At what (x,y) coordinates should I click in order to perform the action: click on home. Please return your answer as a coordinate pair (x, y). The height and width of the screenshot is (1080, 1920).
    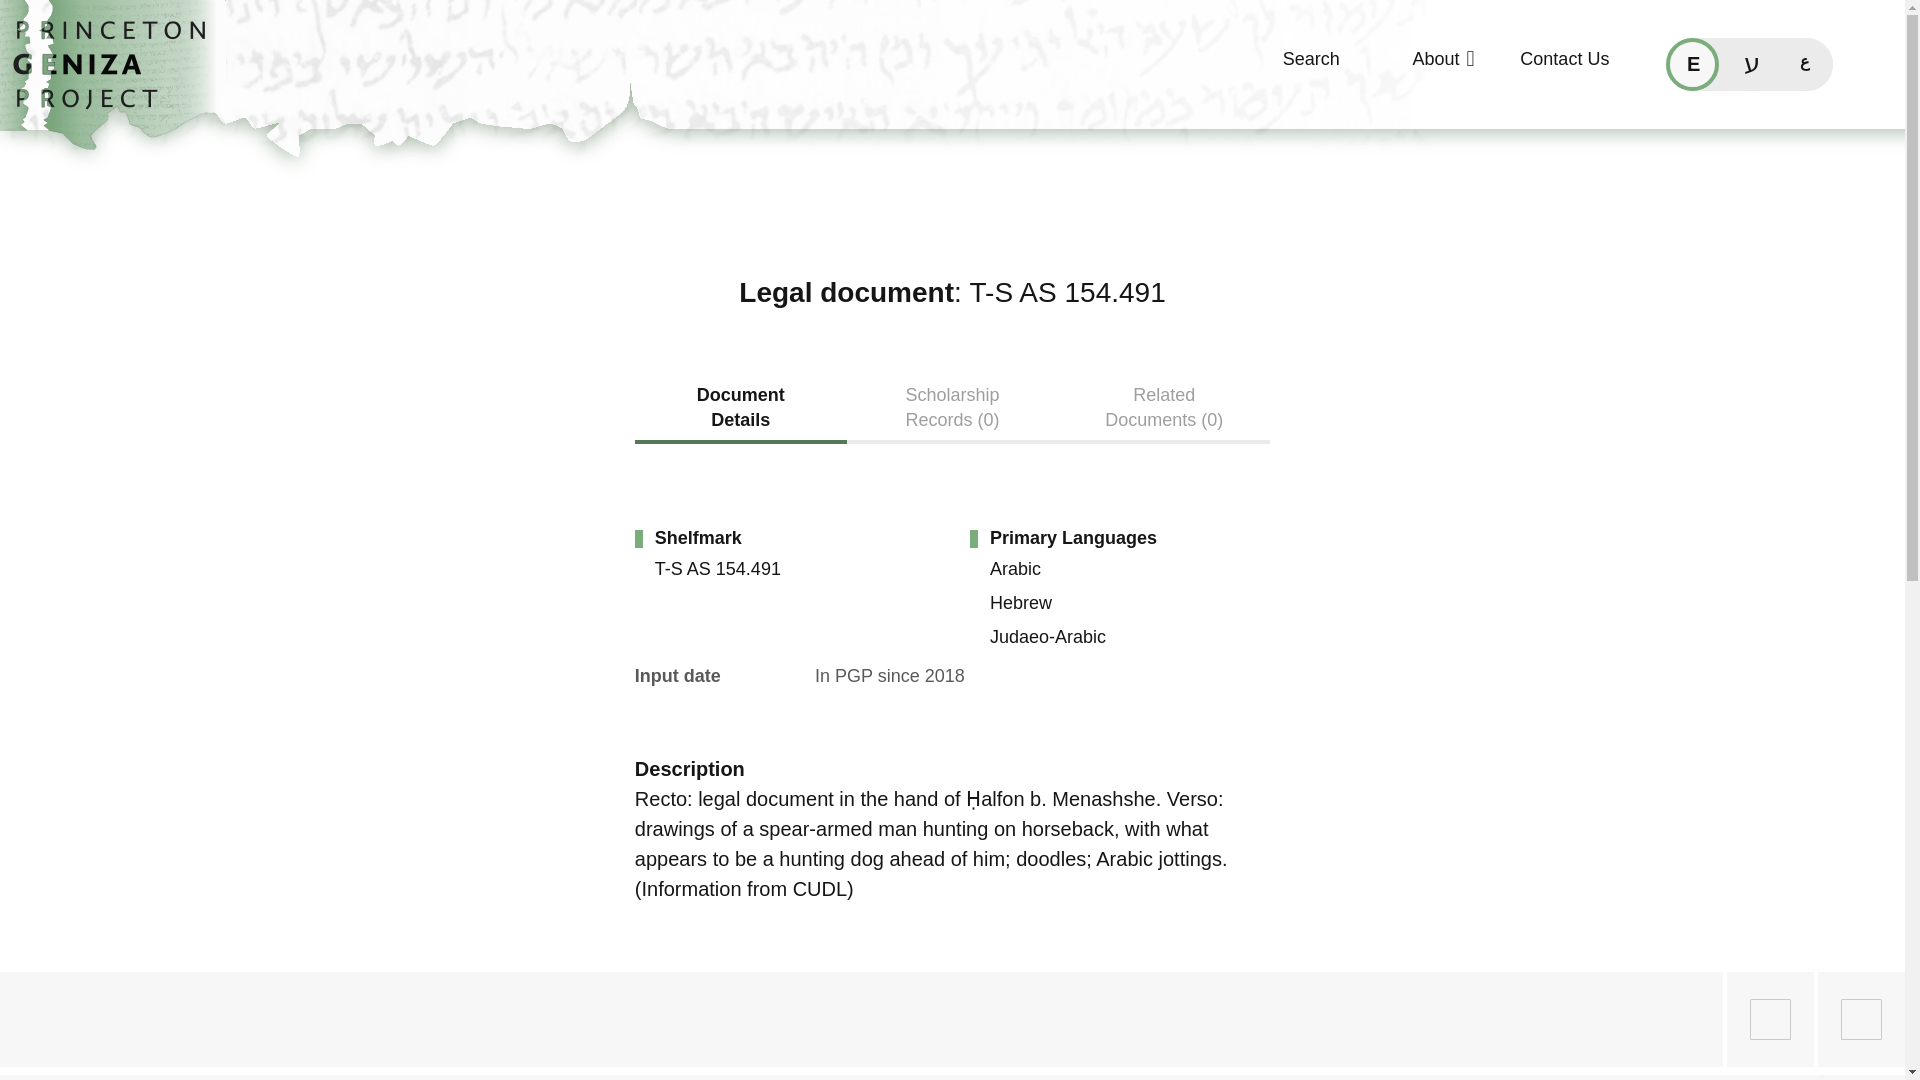
    Looking at the image, I should click on (116, 75).